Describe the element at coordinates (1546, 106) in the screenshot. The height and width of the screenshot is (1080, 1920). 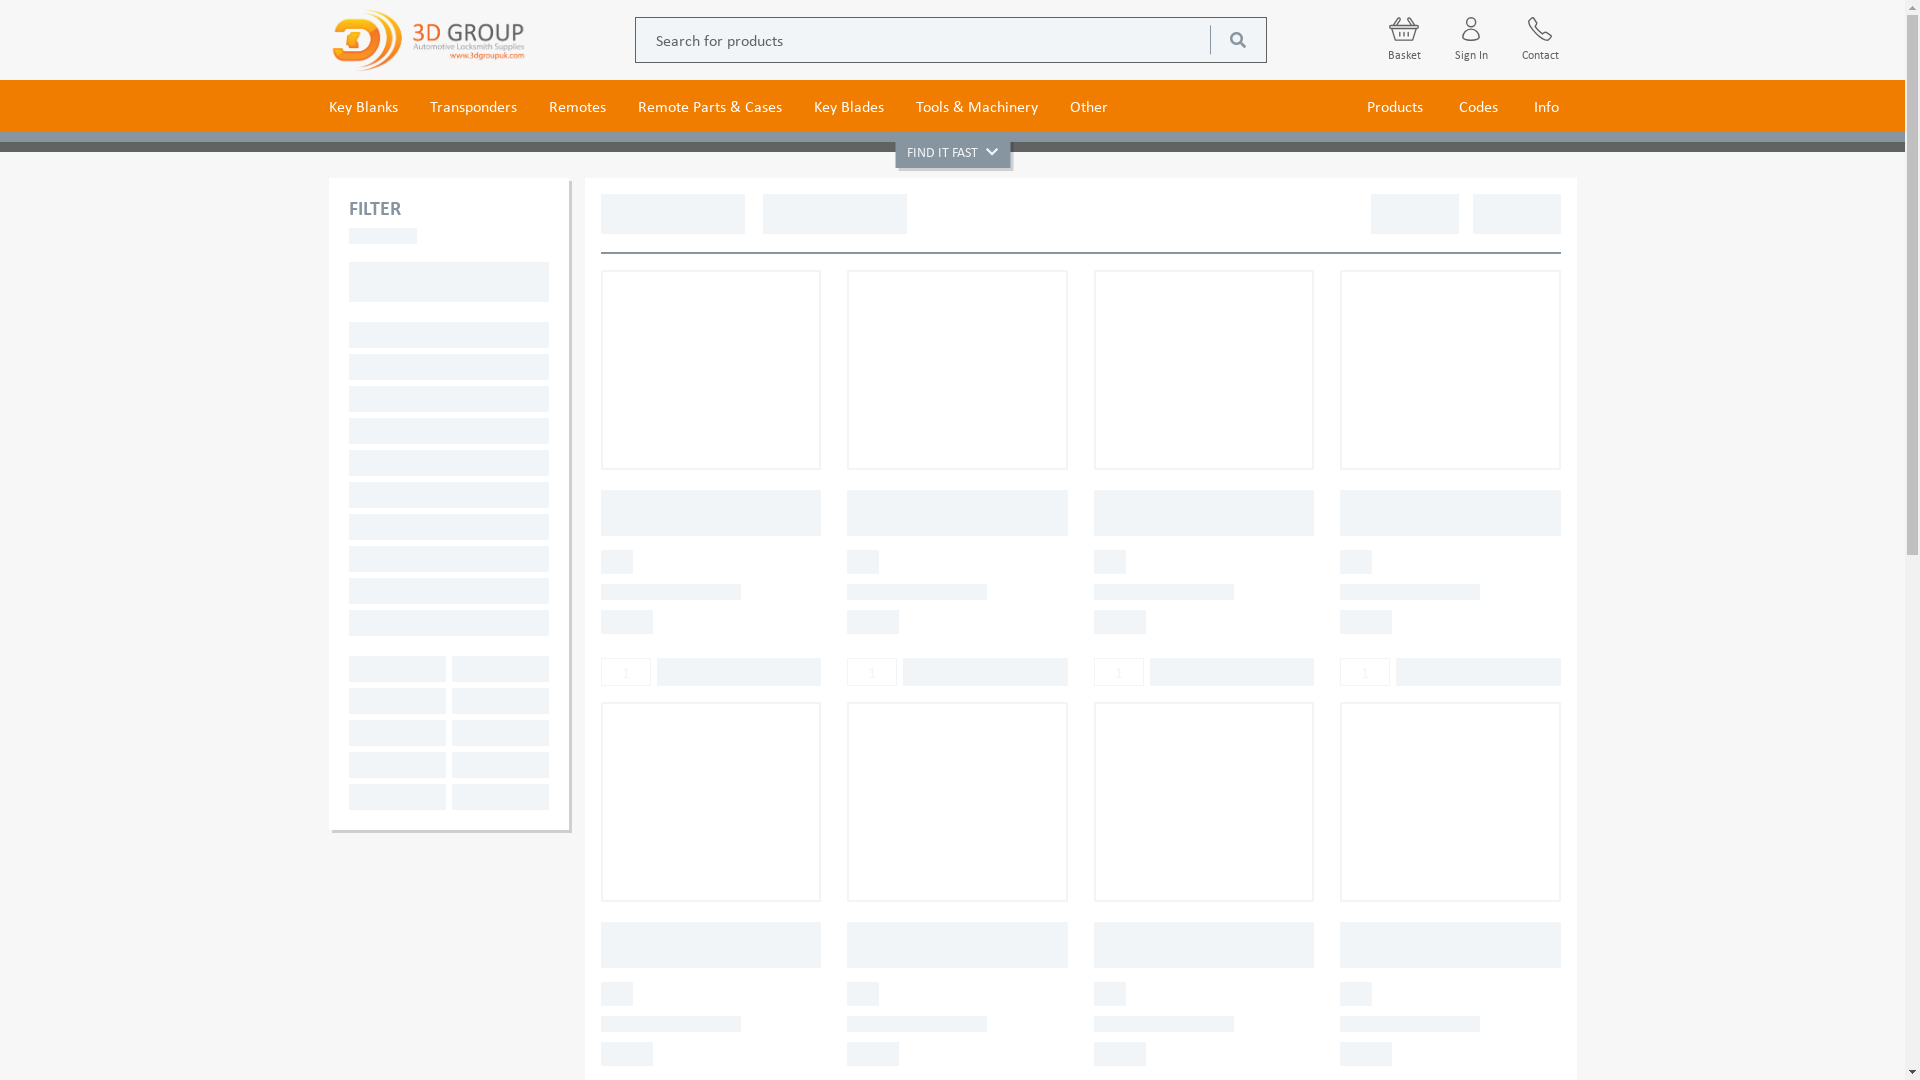
I see `Info` at that location.